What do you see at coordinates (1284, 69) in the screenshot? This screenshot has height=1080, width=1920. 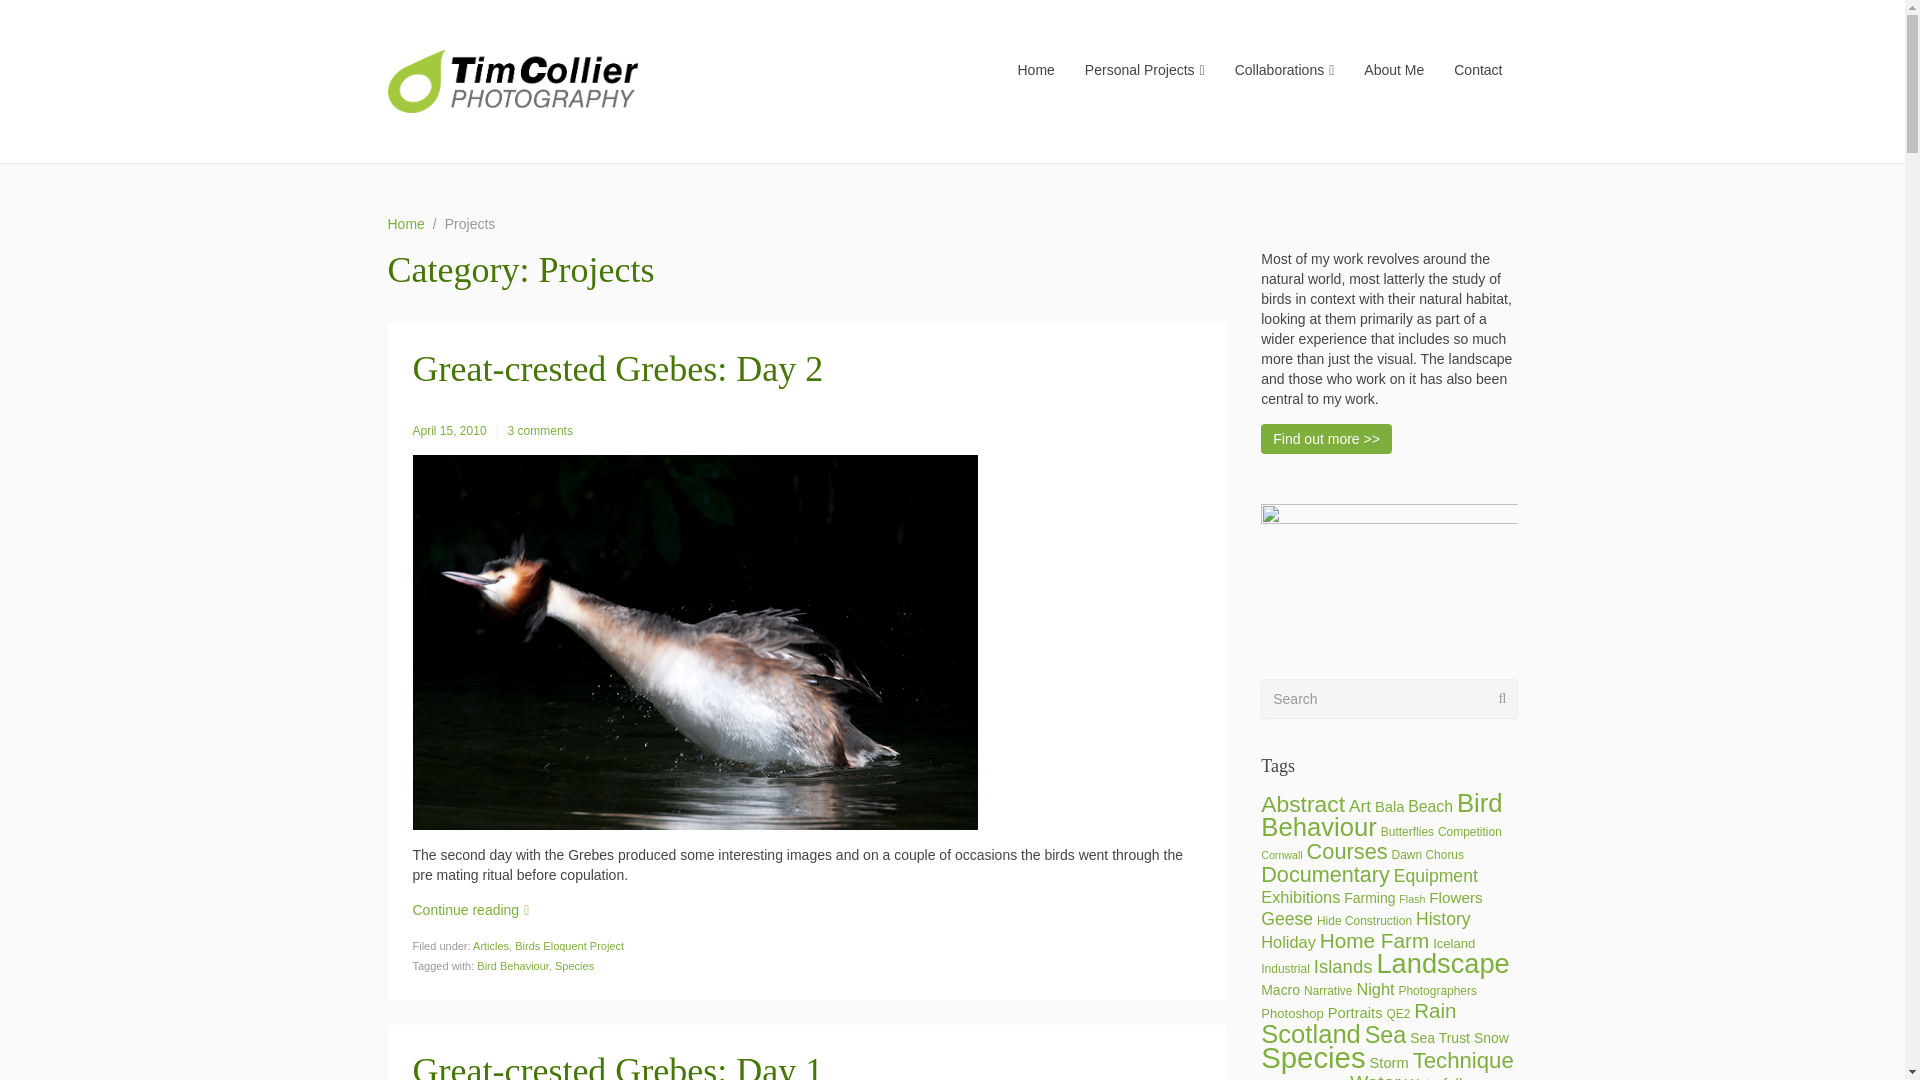 I see `Collaborations` at bounding box center [1284, 69].